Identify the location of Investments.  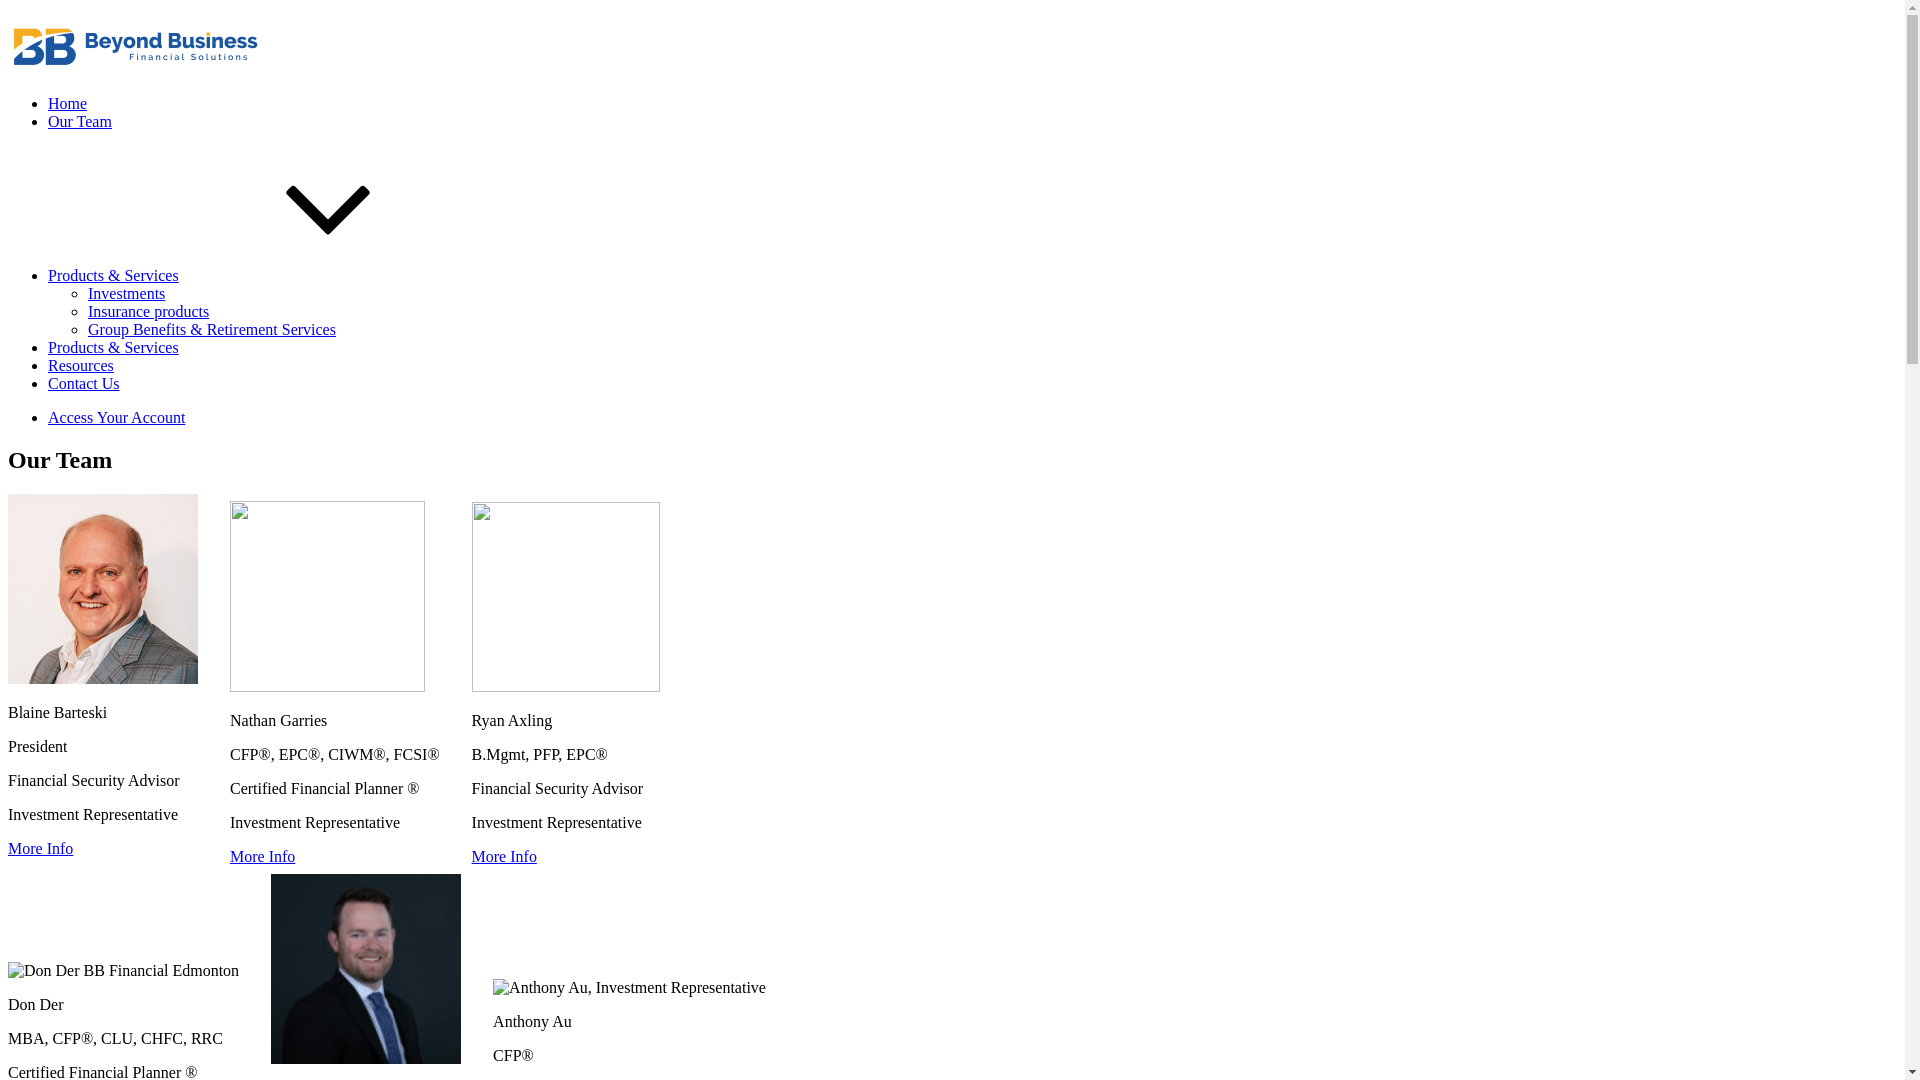
(126, 294).